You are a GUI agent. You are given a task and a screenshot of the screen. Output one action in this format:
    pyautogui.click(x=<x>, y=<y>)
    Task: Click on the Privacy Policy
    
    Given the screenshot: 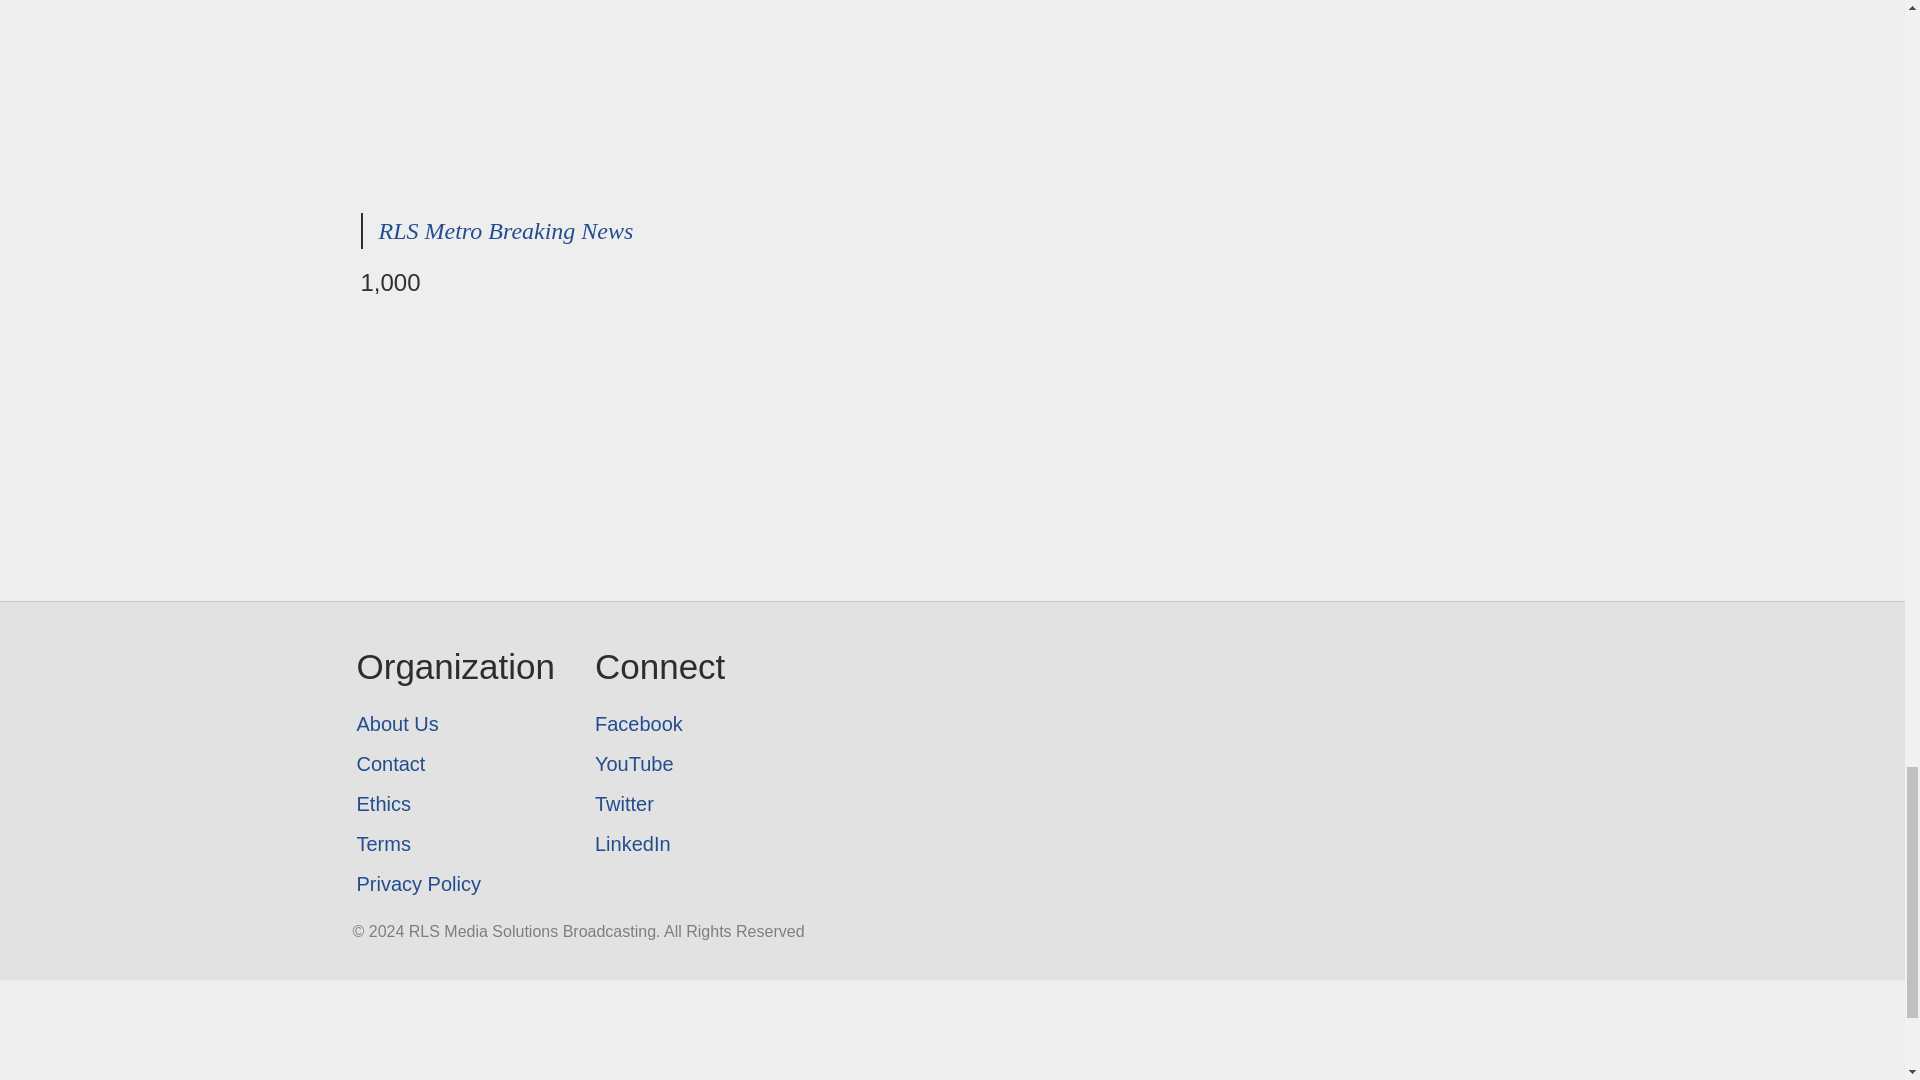 What is the action you would take?
    pyautogui.click(x=454, y=884)
    